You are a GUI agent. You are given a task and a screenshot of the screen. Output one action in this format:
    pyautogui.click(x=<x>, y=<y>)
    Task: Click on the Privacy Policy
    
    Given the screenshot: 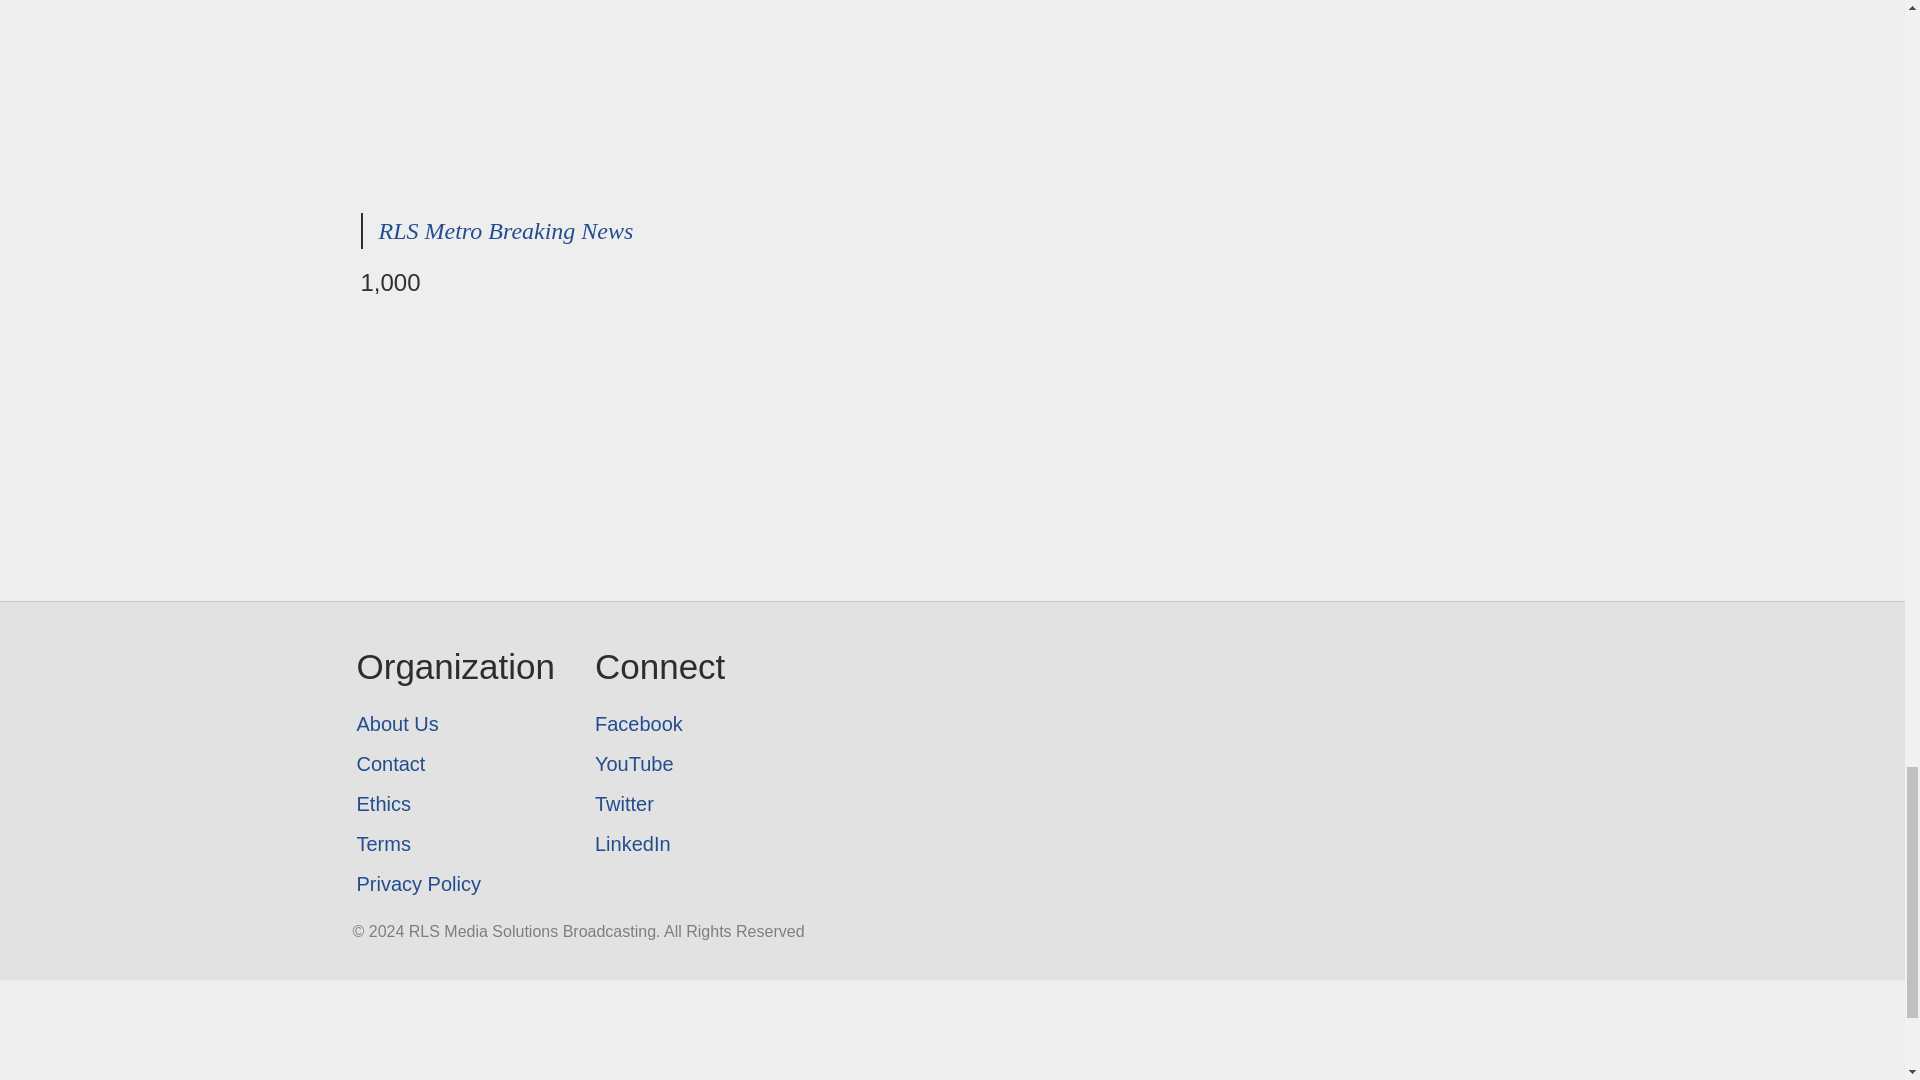 What is the action you would take?
    pyautogui.click(x=454, y=884)
    